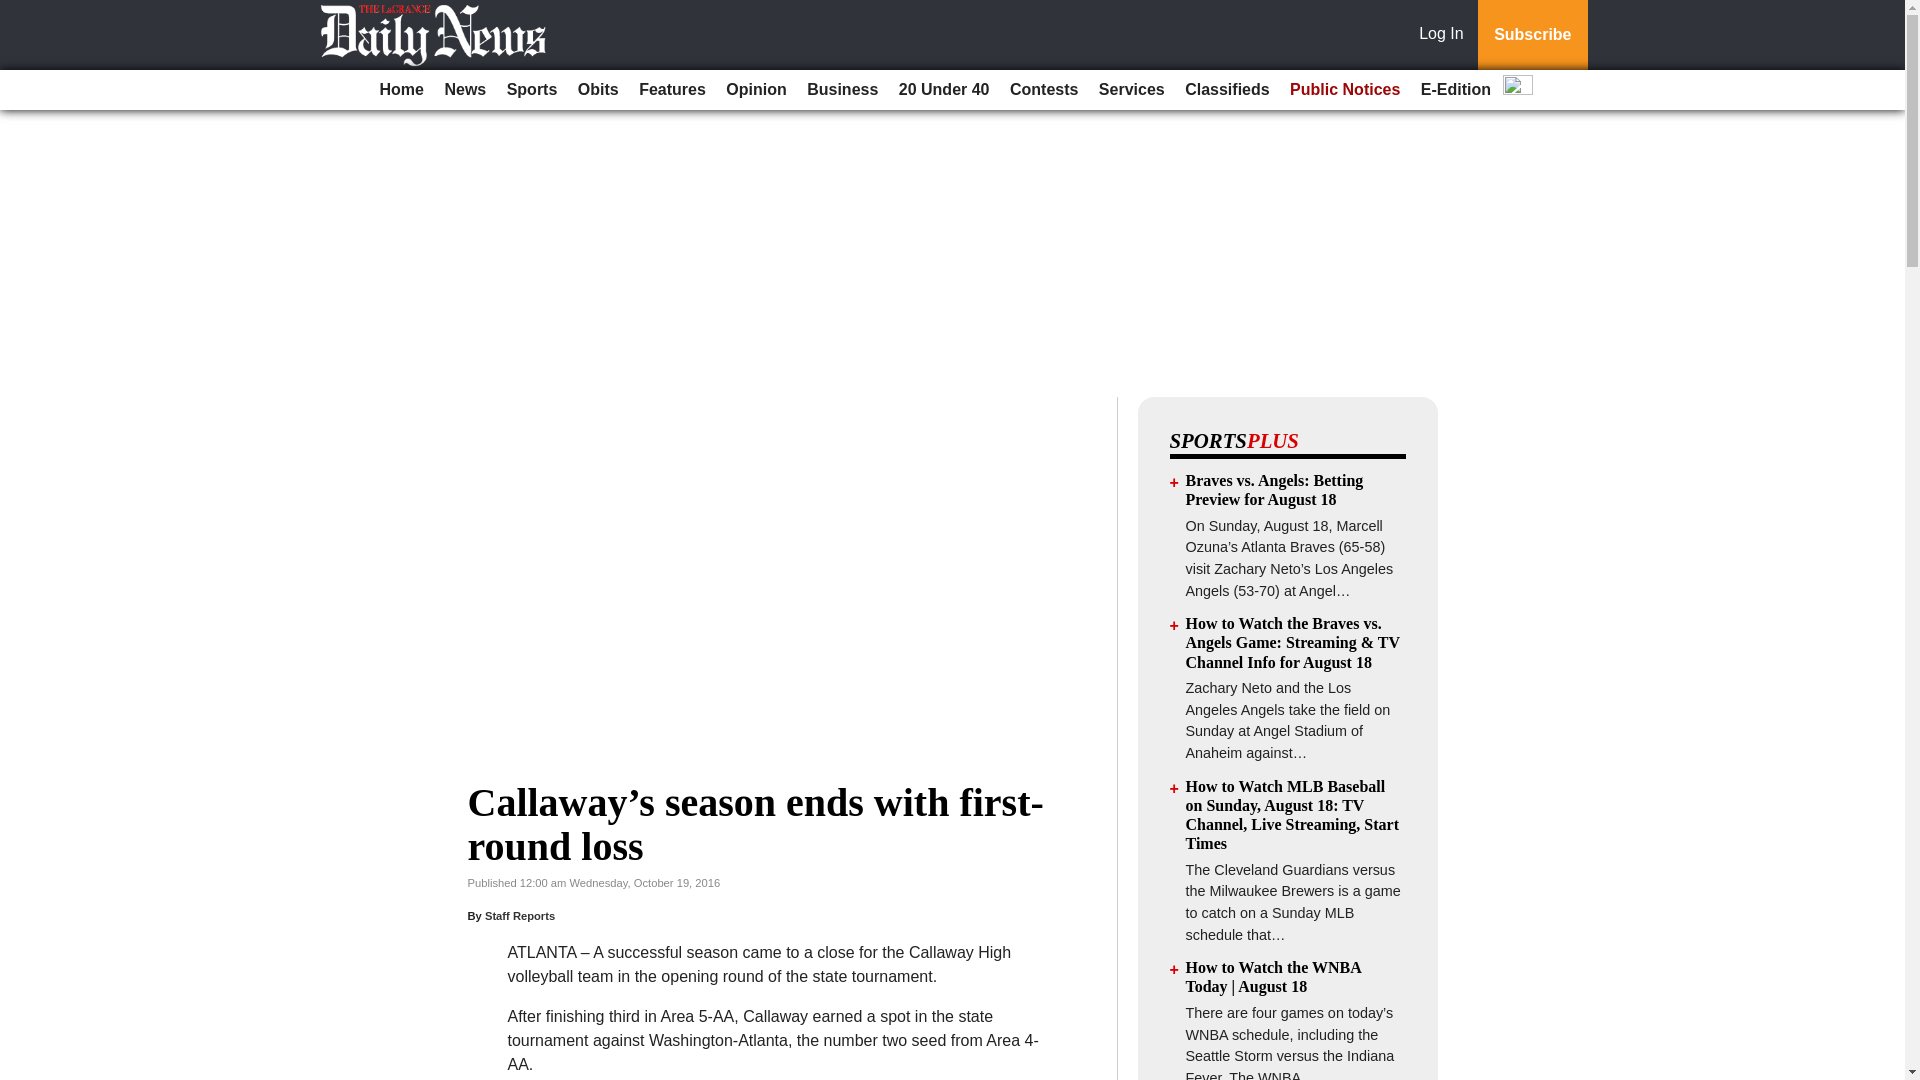  I want to click on Log In, so click(1445, 35).